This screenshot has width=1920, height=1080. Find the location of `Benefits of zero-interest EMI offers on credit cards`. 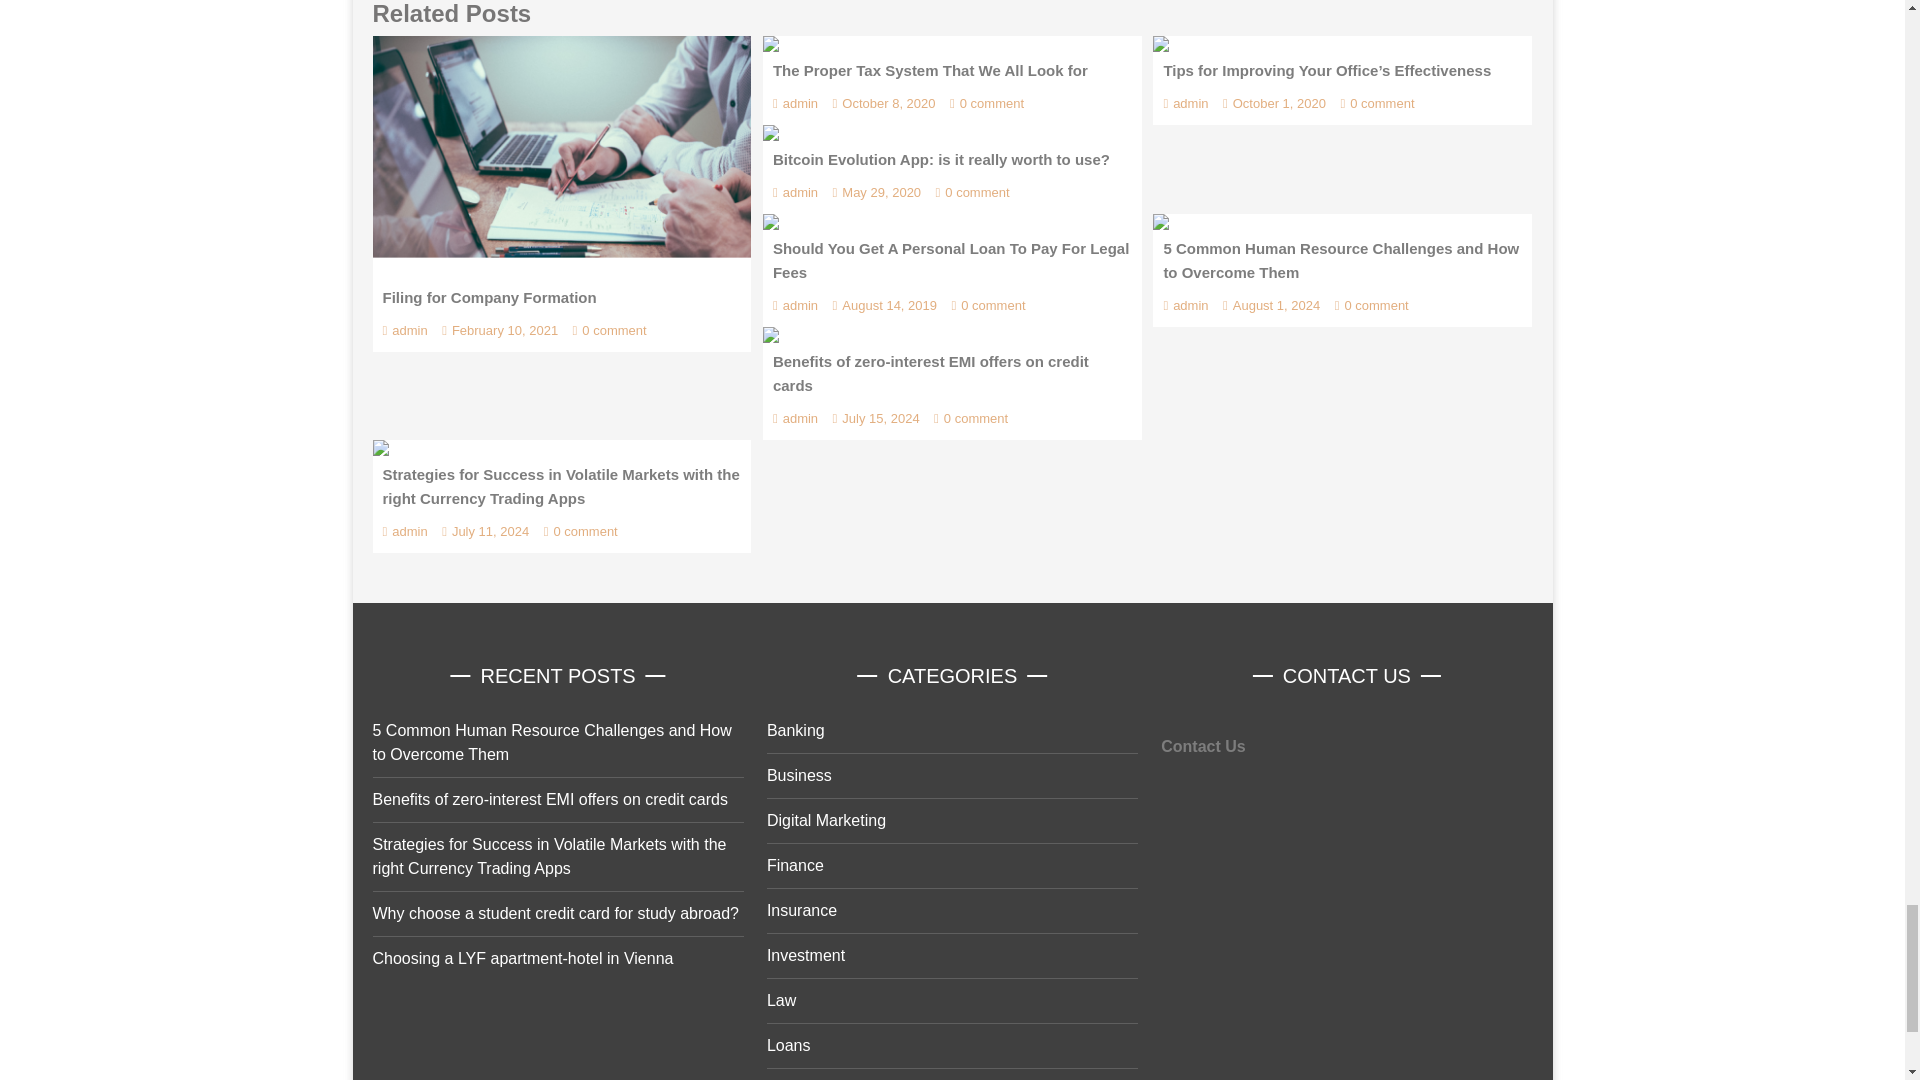

Benefits of zero-interest EMI offers on credit cards is located at coordinates (770, 335).